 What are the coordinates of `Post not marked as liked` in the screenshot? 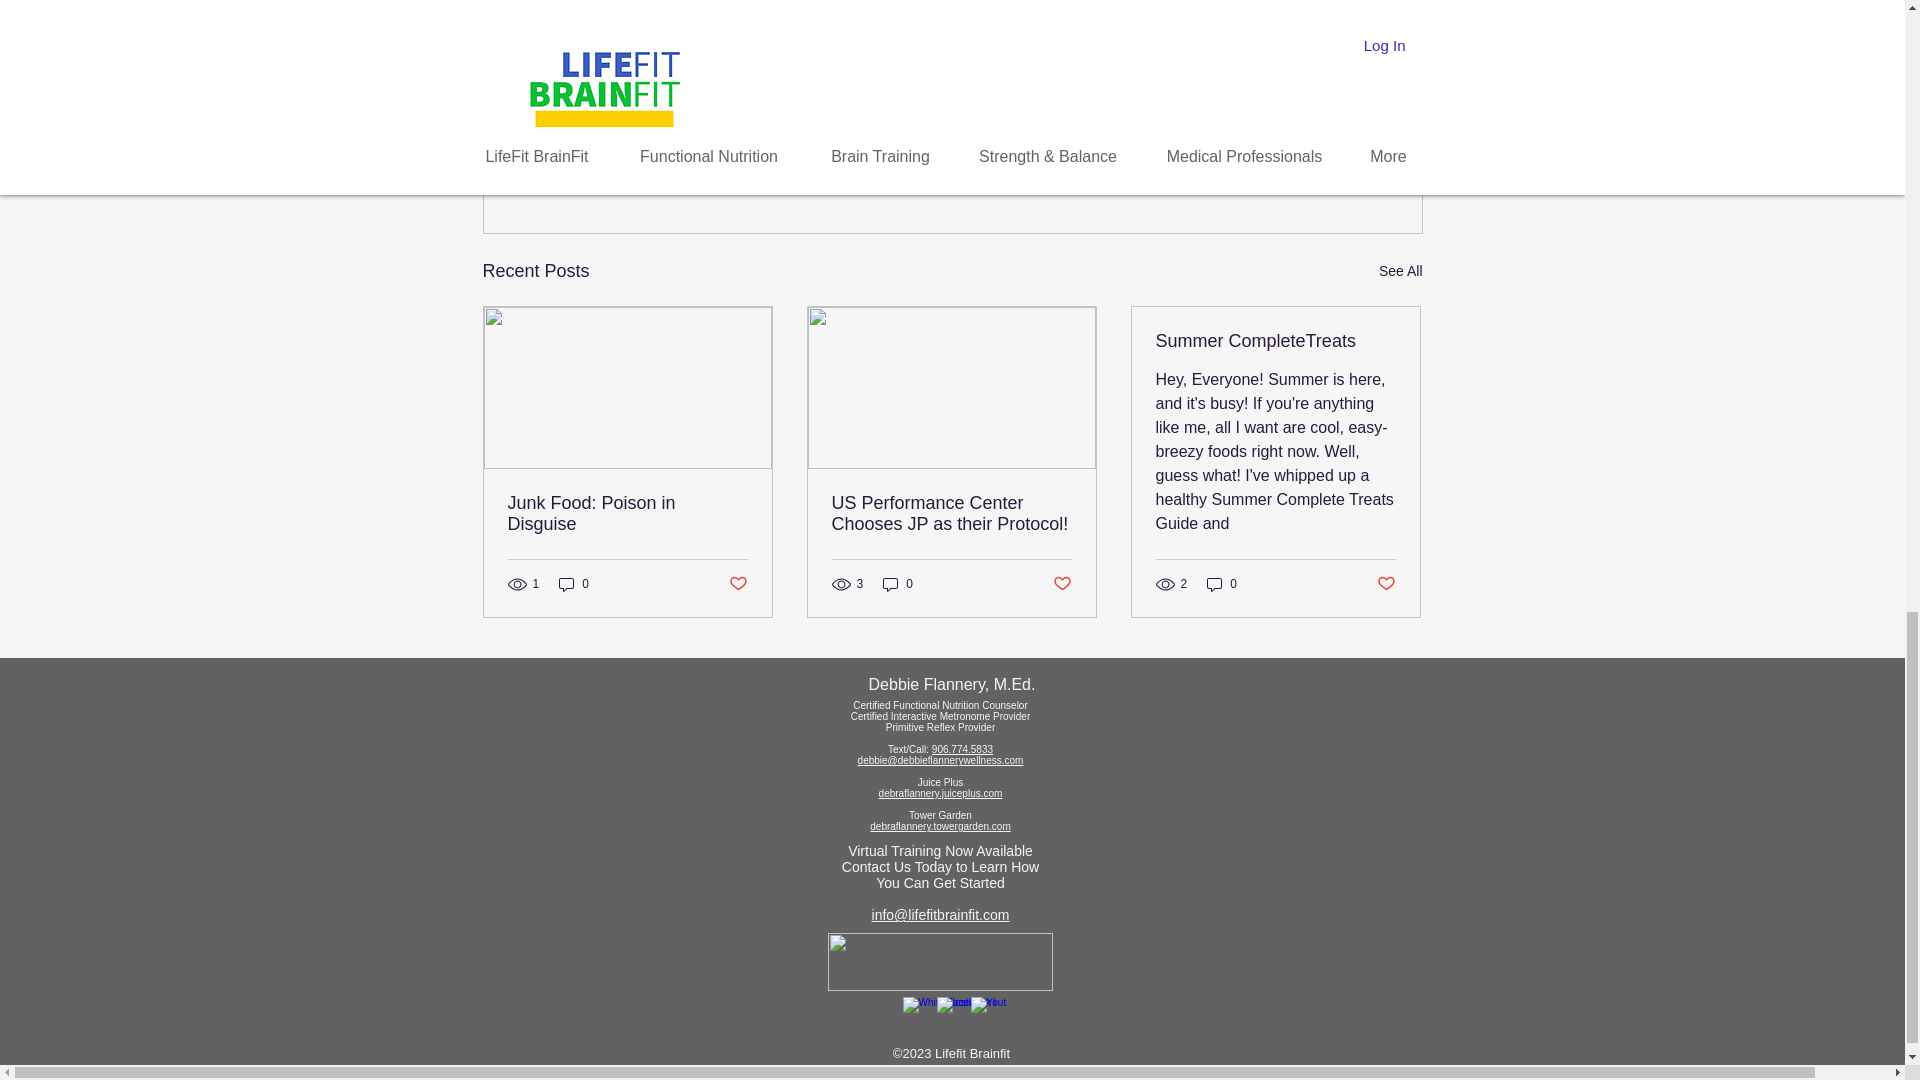 It's located at (736, 584).